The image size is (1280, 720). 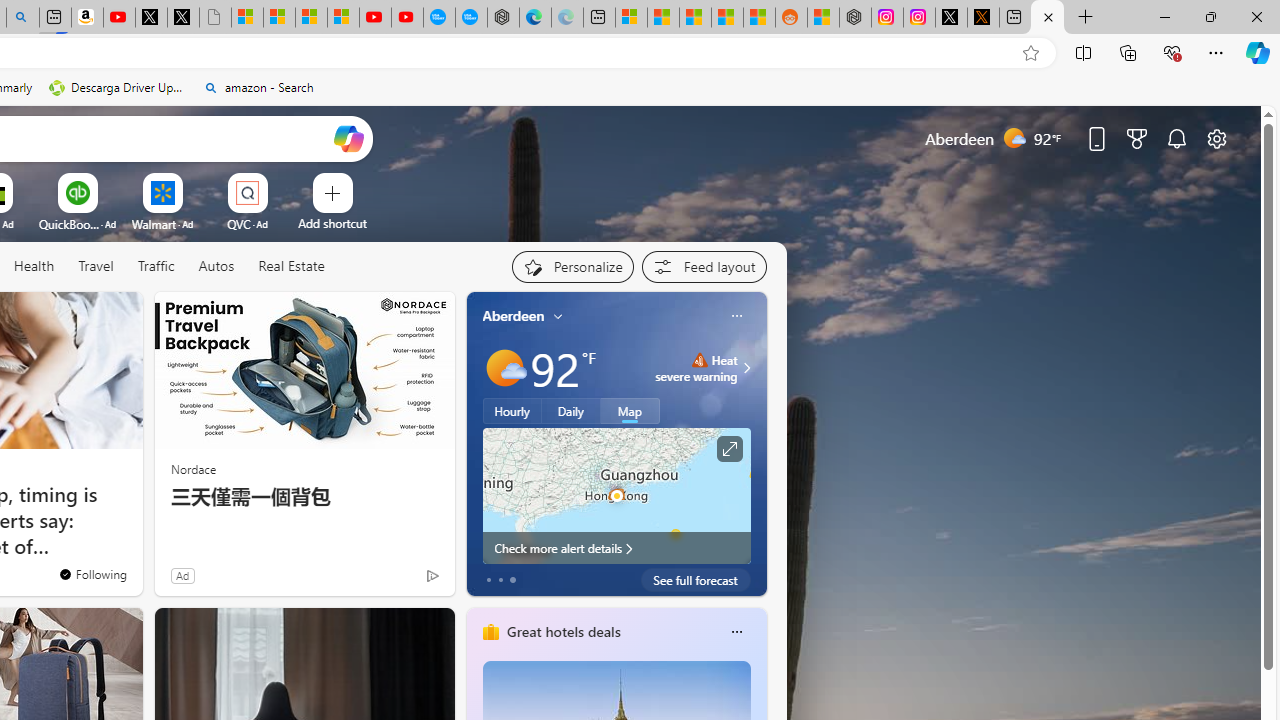 What do you see at coordinates (1216, 138) in the screenshot?
I see `Page settings` at bounding box center [1216, 138].